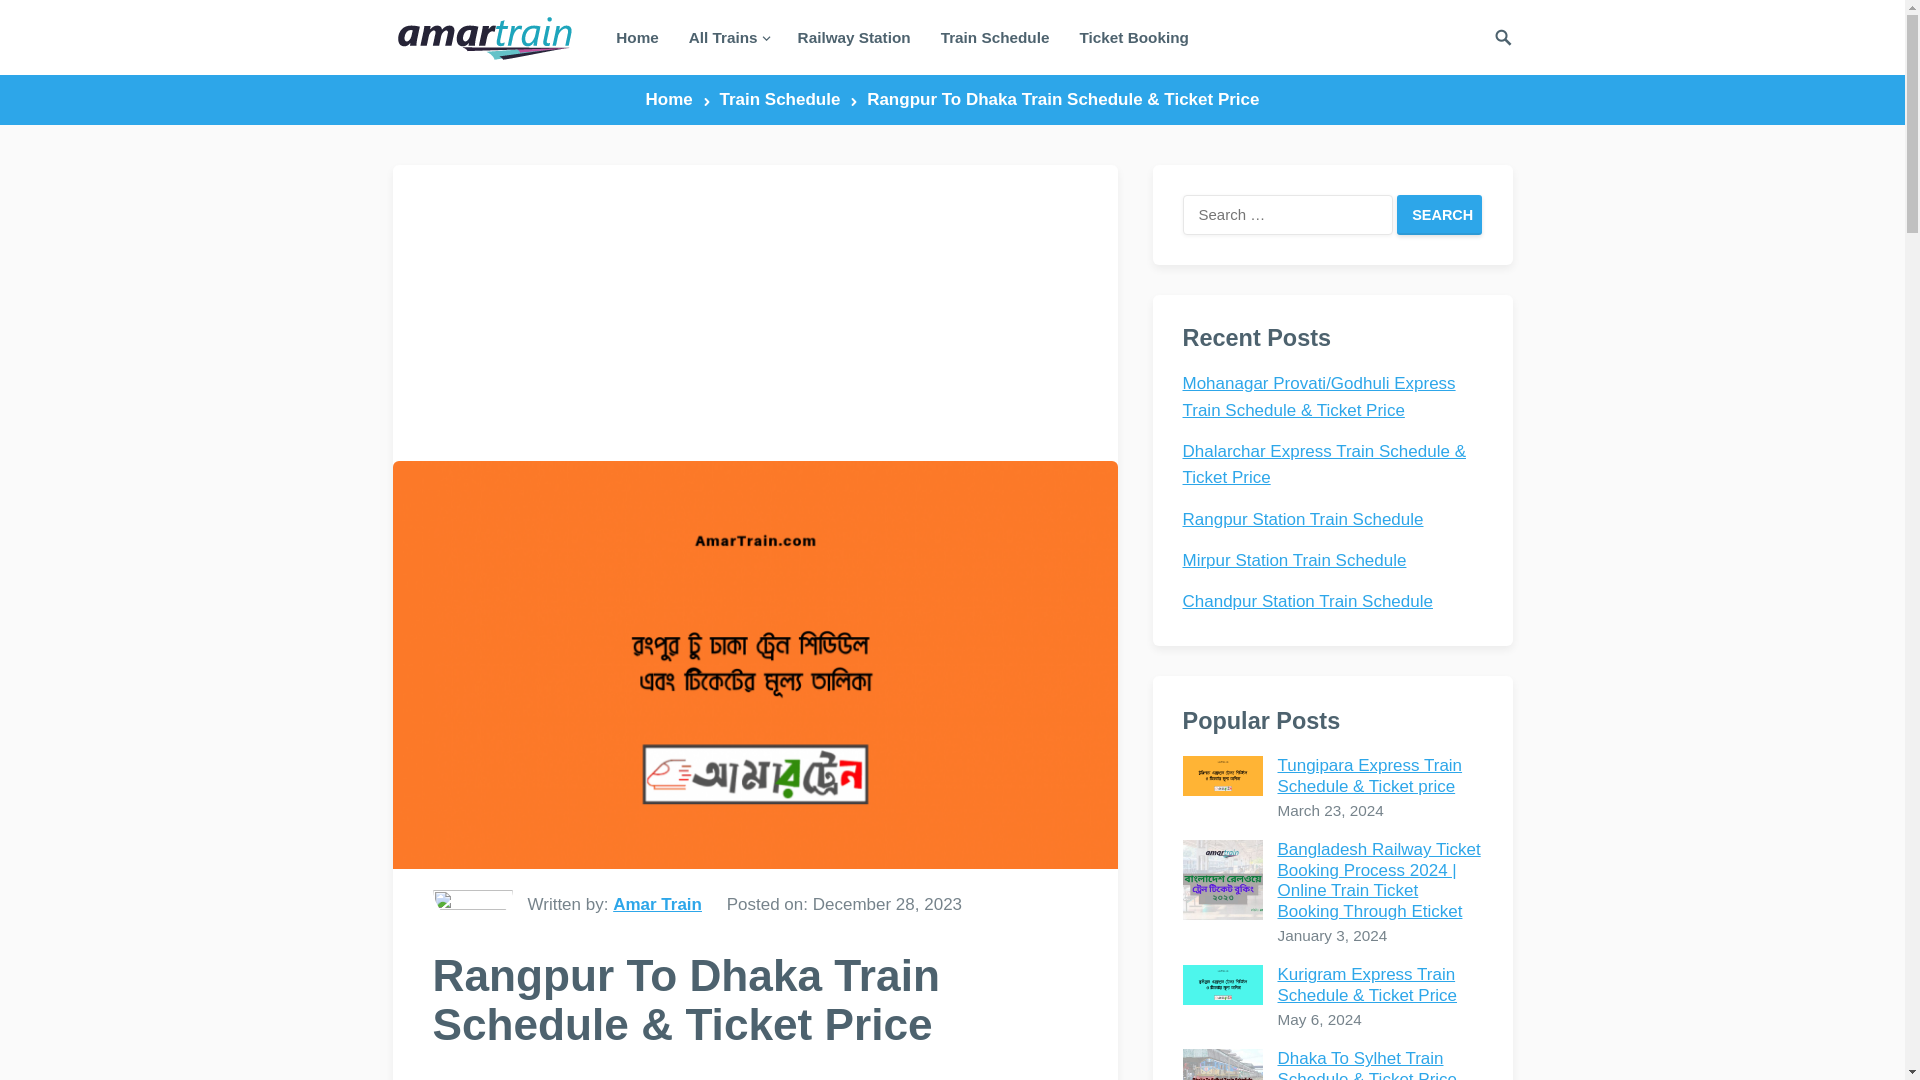 The width and height of the screenshot is (1920, 1080). Describe the element at coordinates (1440, 215) in the screenshot. I see `Search` at that location.